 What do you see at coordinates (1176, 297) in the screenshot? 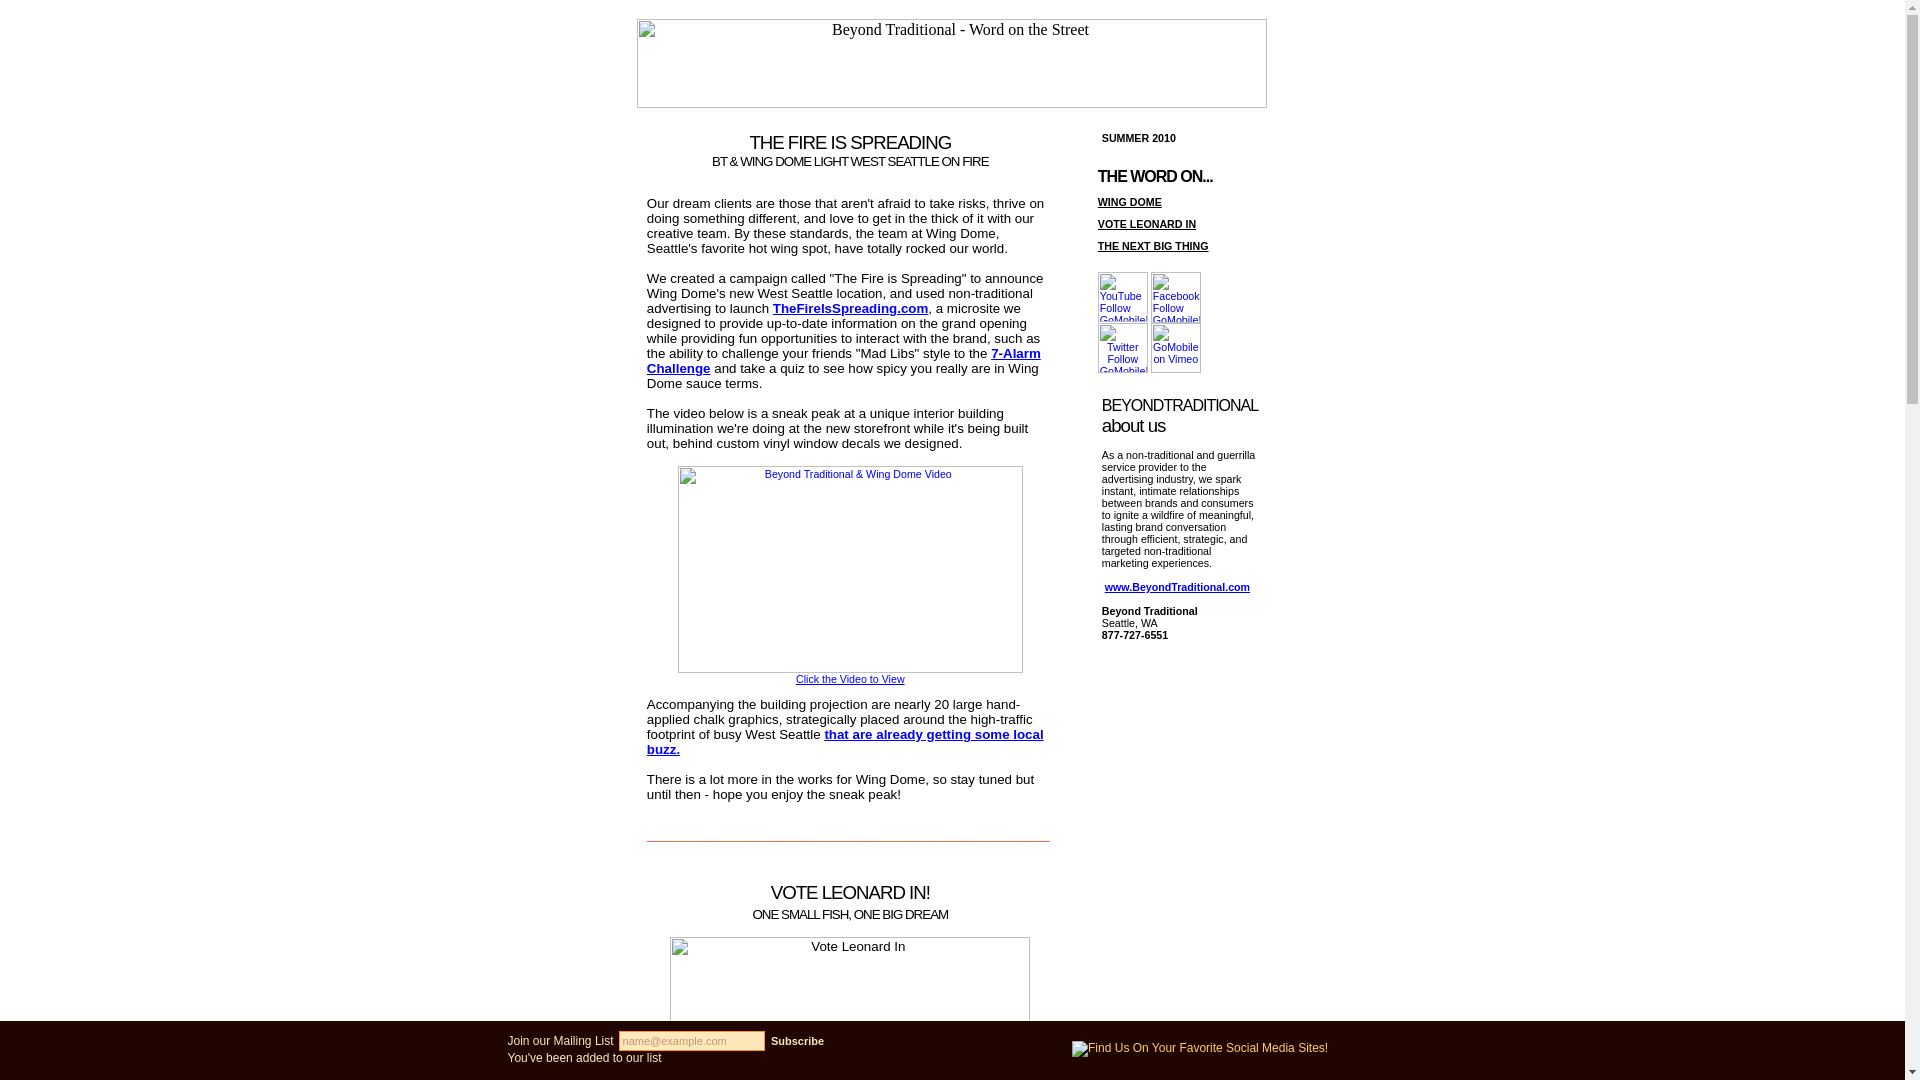
I see `Edit Image` at bounding box center [1176, 297].